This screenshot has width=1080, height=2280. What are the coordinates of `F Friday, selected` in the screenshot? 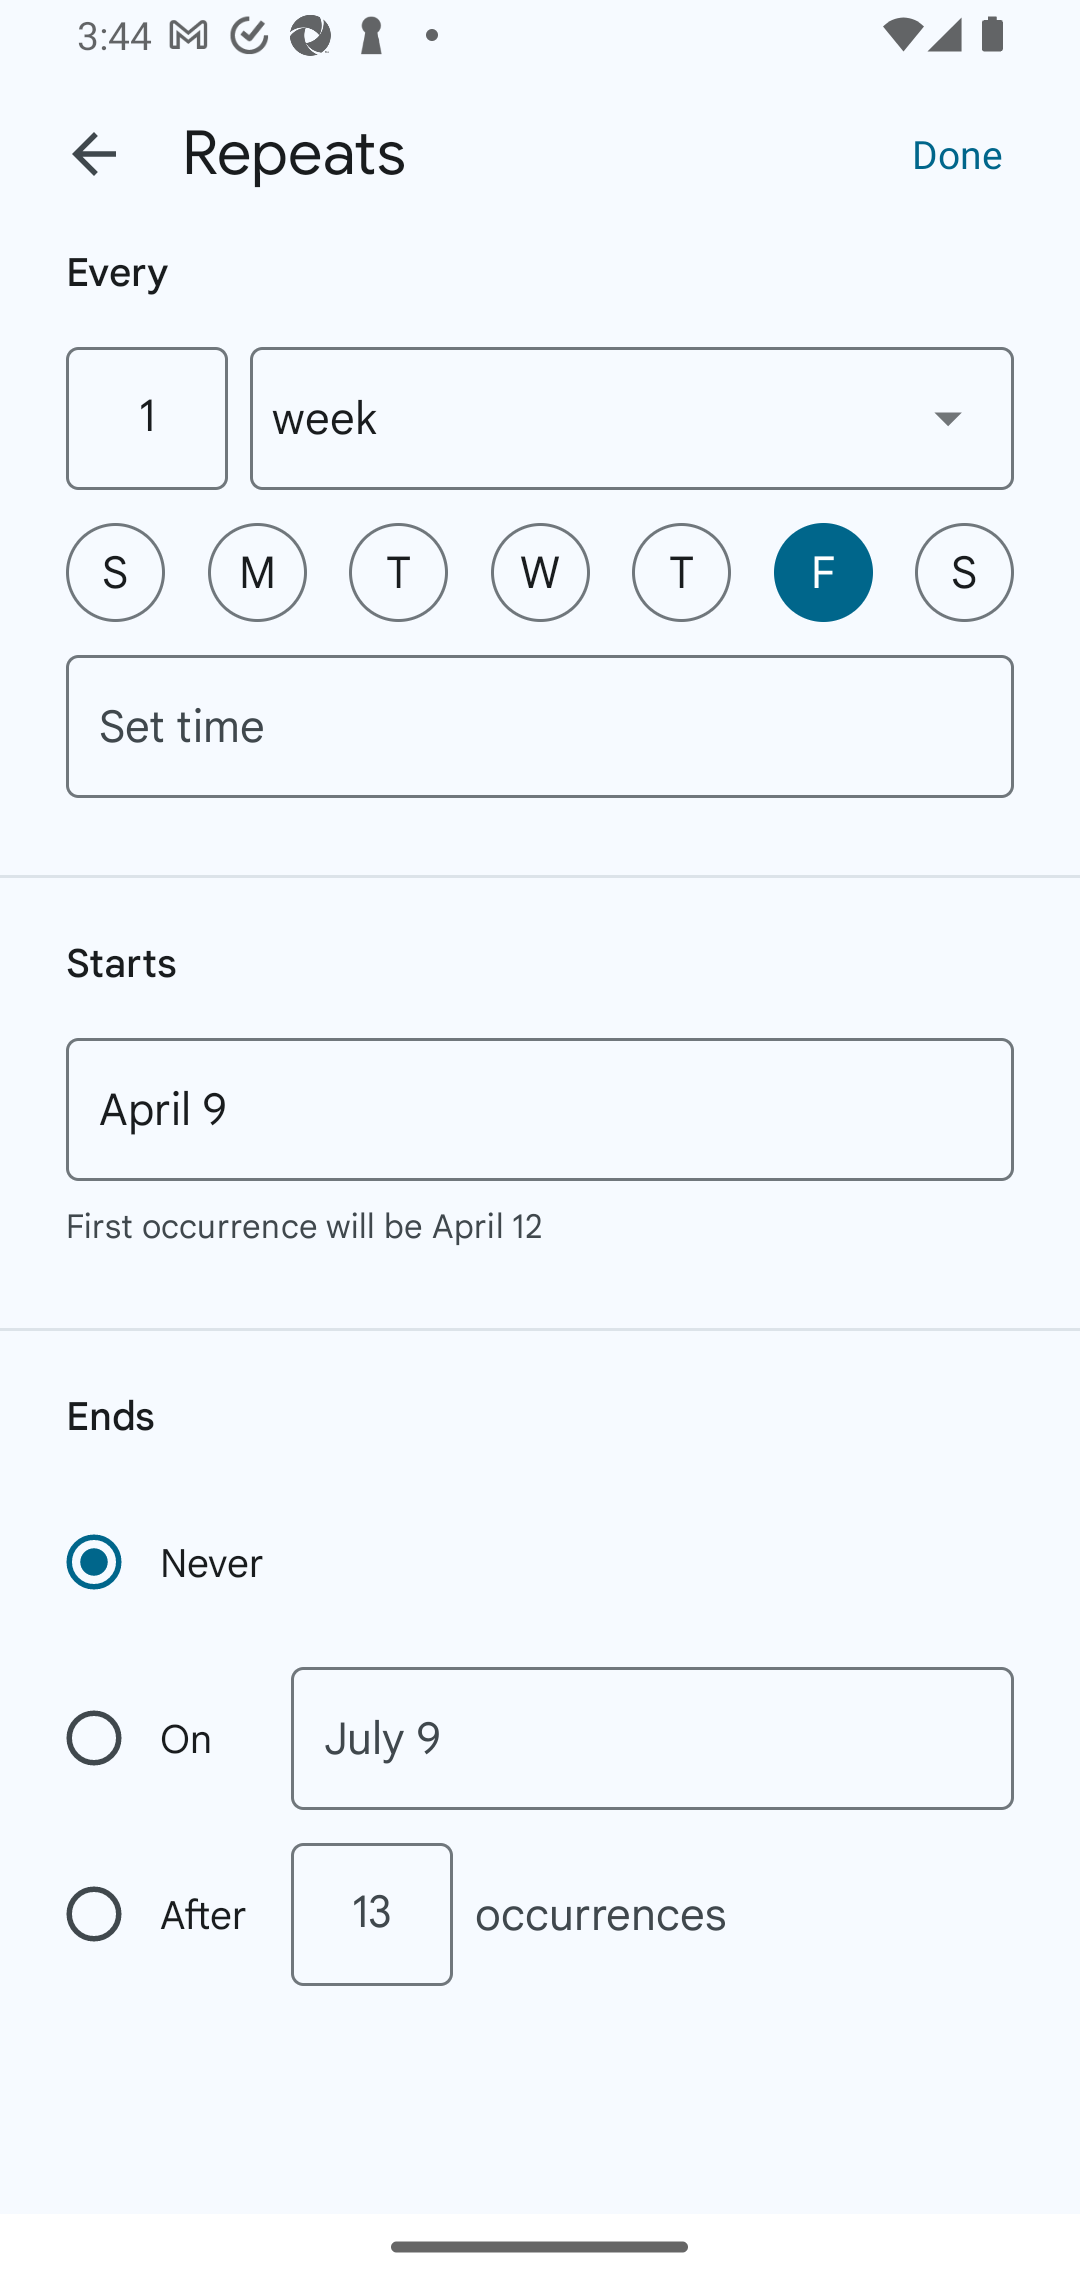 It's located at (823, 572).